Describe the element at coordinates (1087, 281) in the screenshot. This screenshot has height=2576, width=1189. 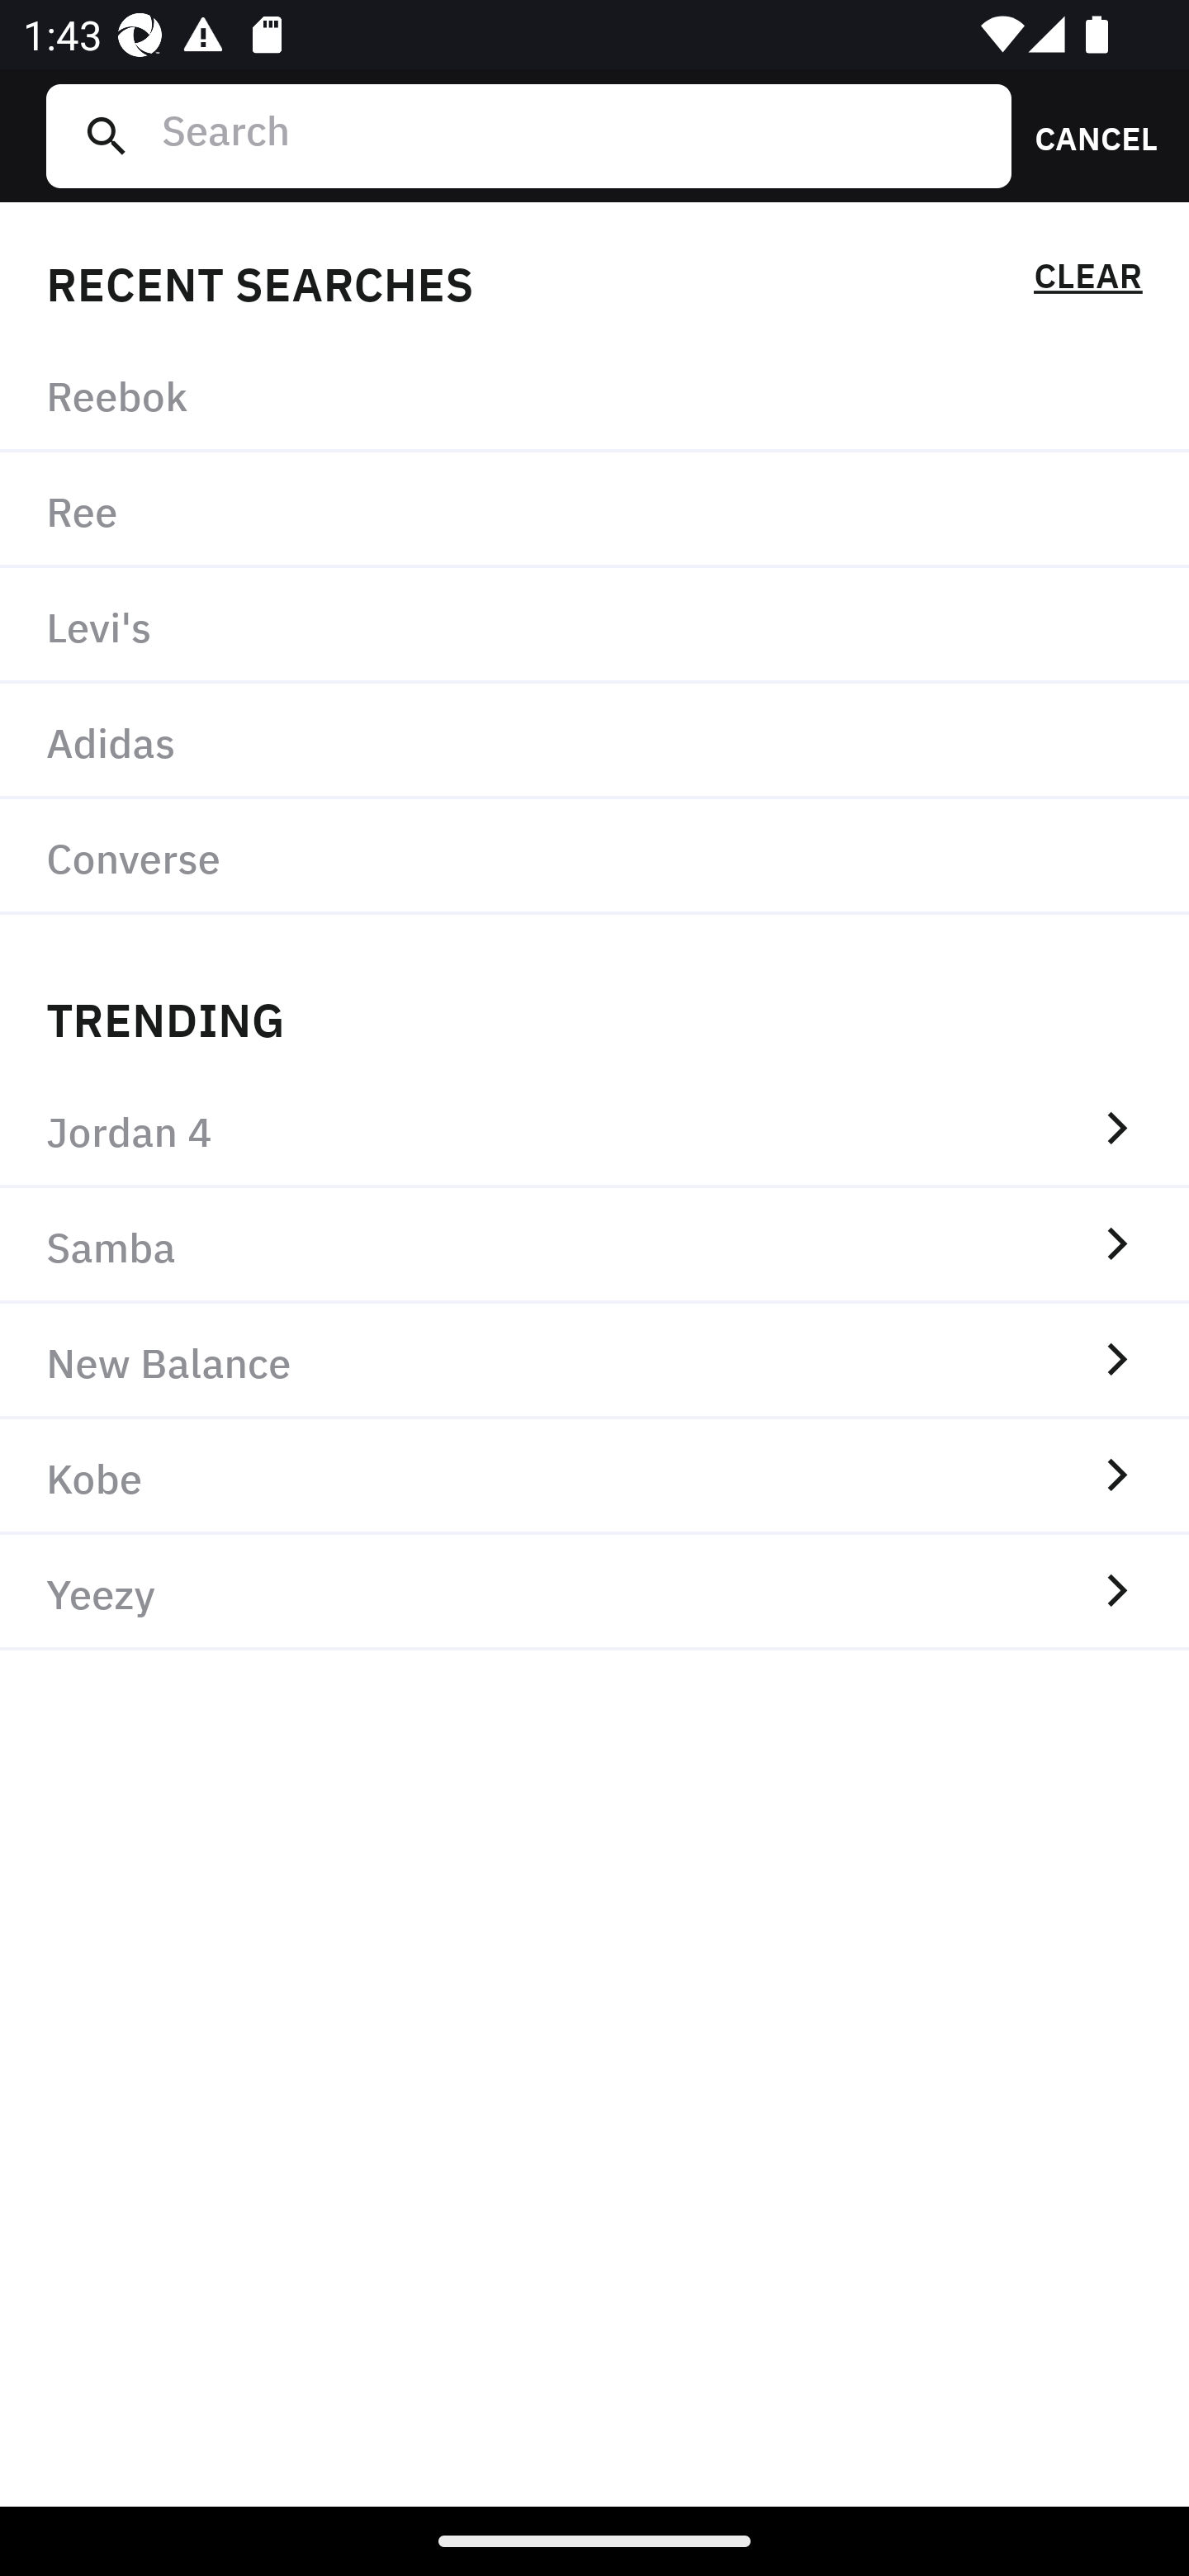
I see `CLEAR` at that location.